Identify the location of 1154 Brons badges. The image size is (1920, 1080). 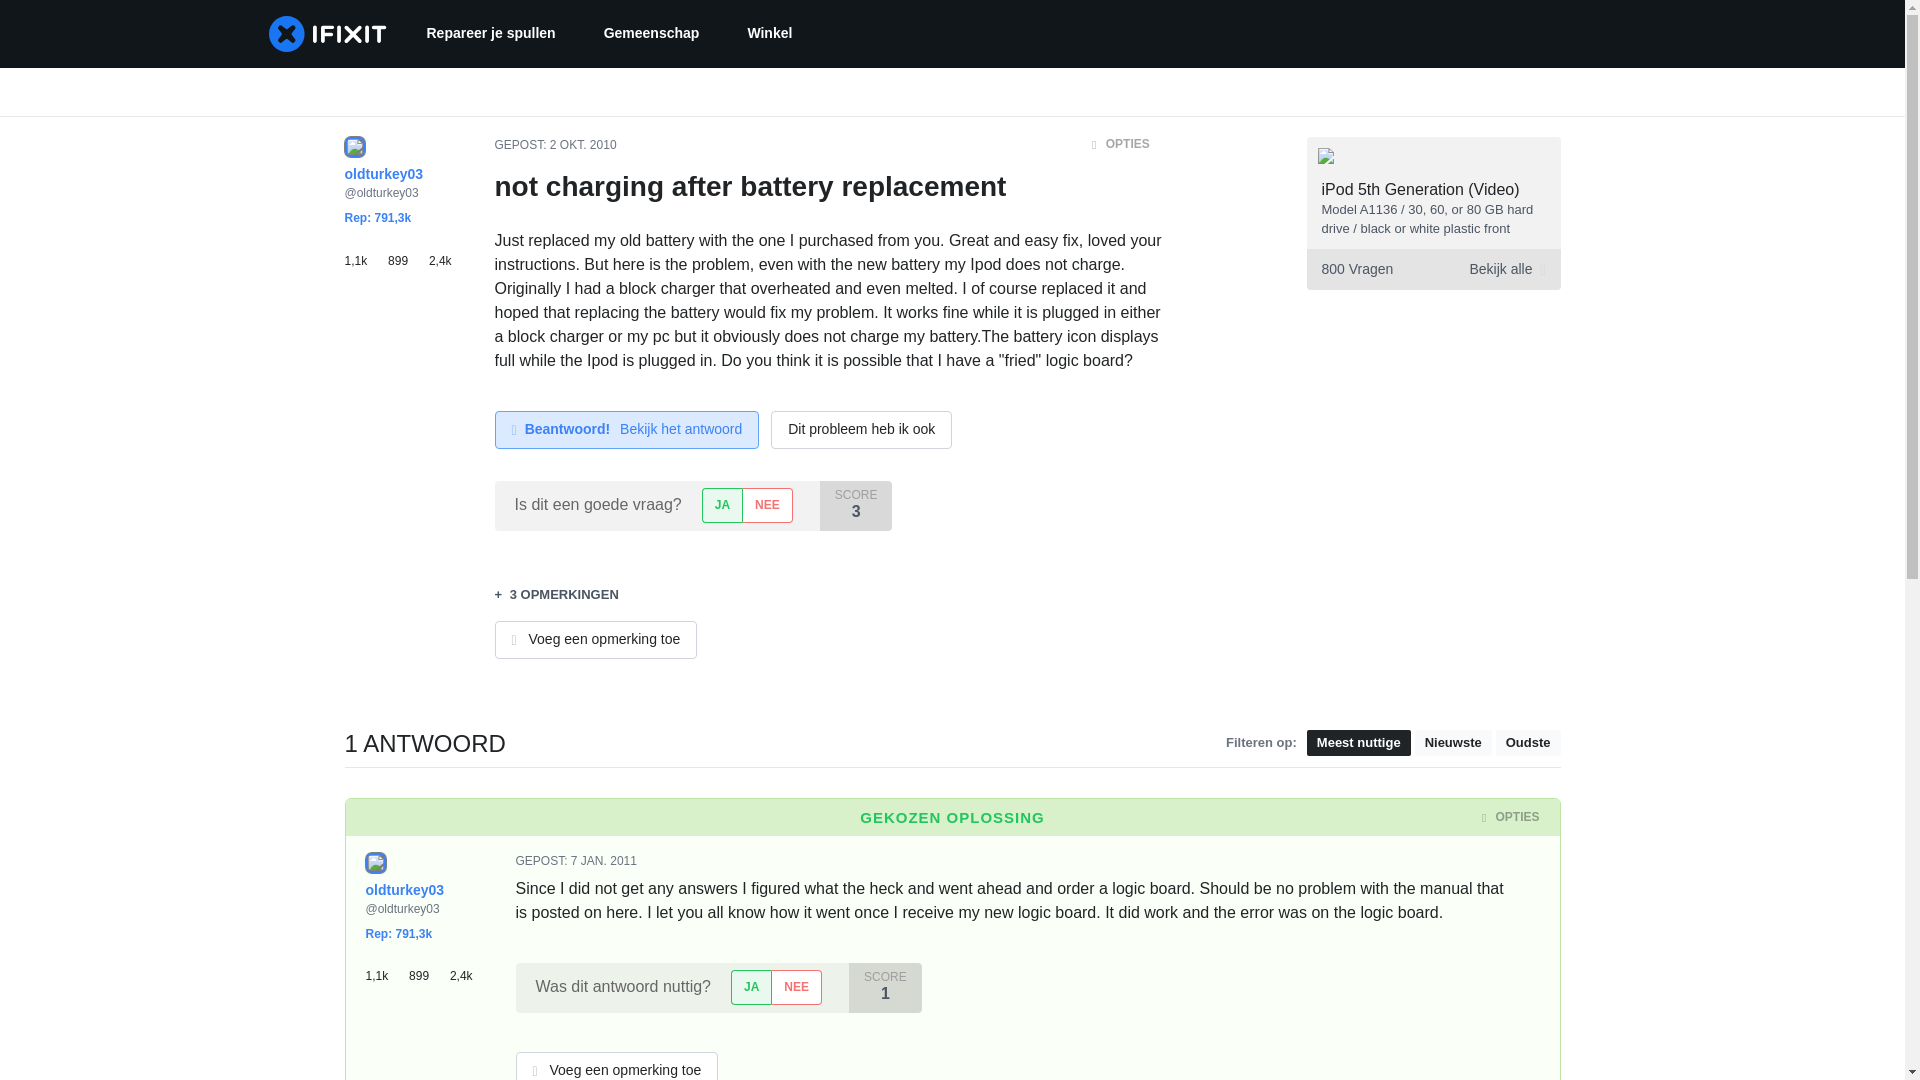
(365, 252).